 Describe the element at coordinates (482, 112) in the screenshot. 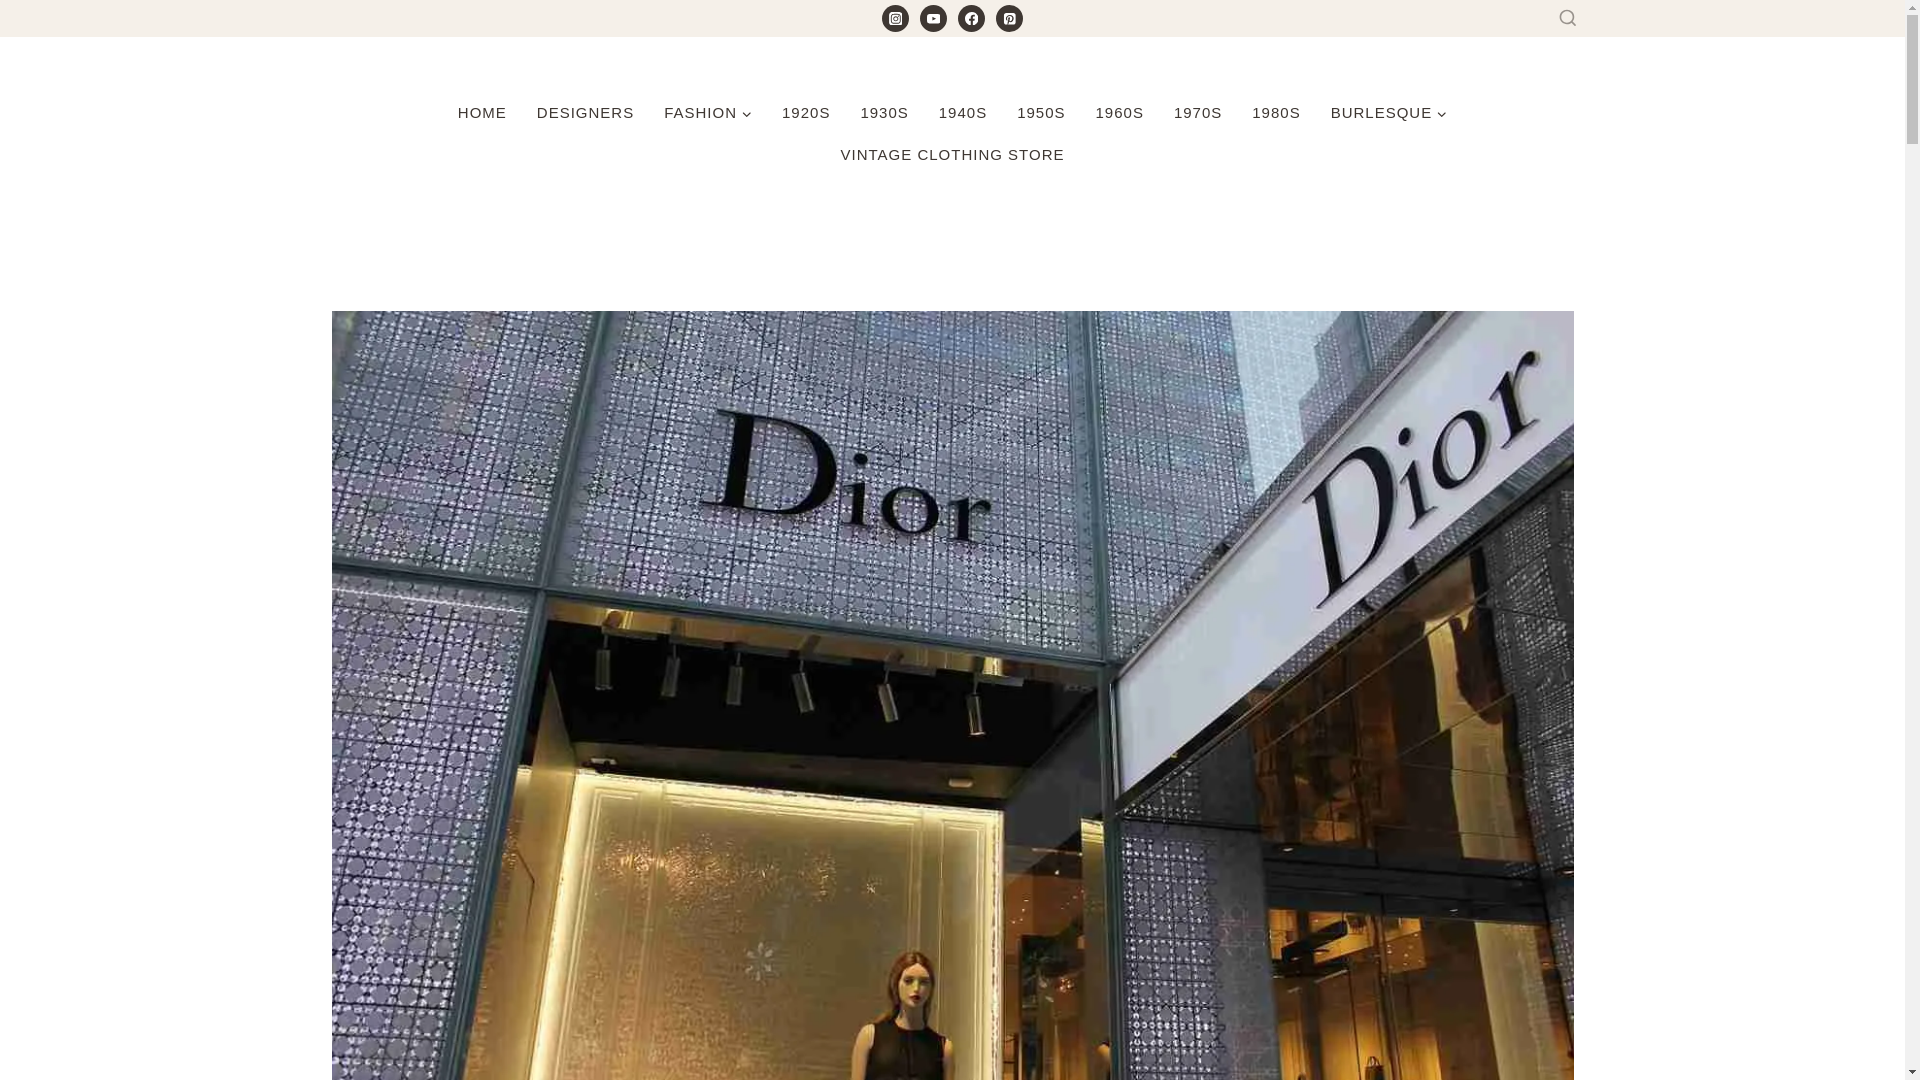

I see `HOME` at that location.